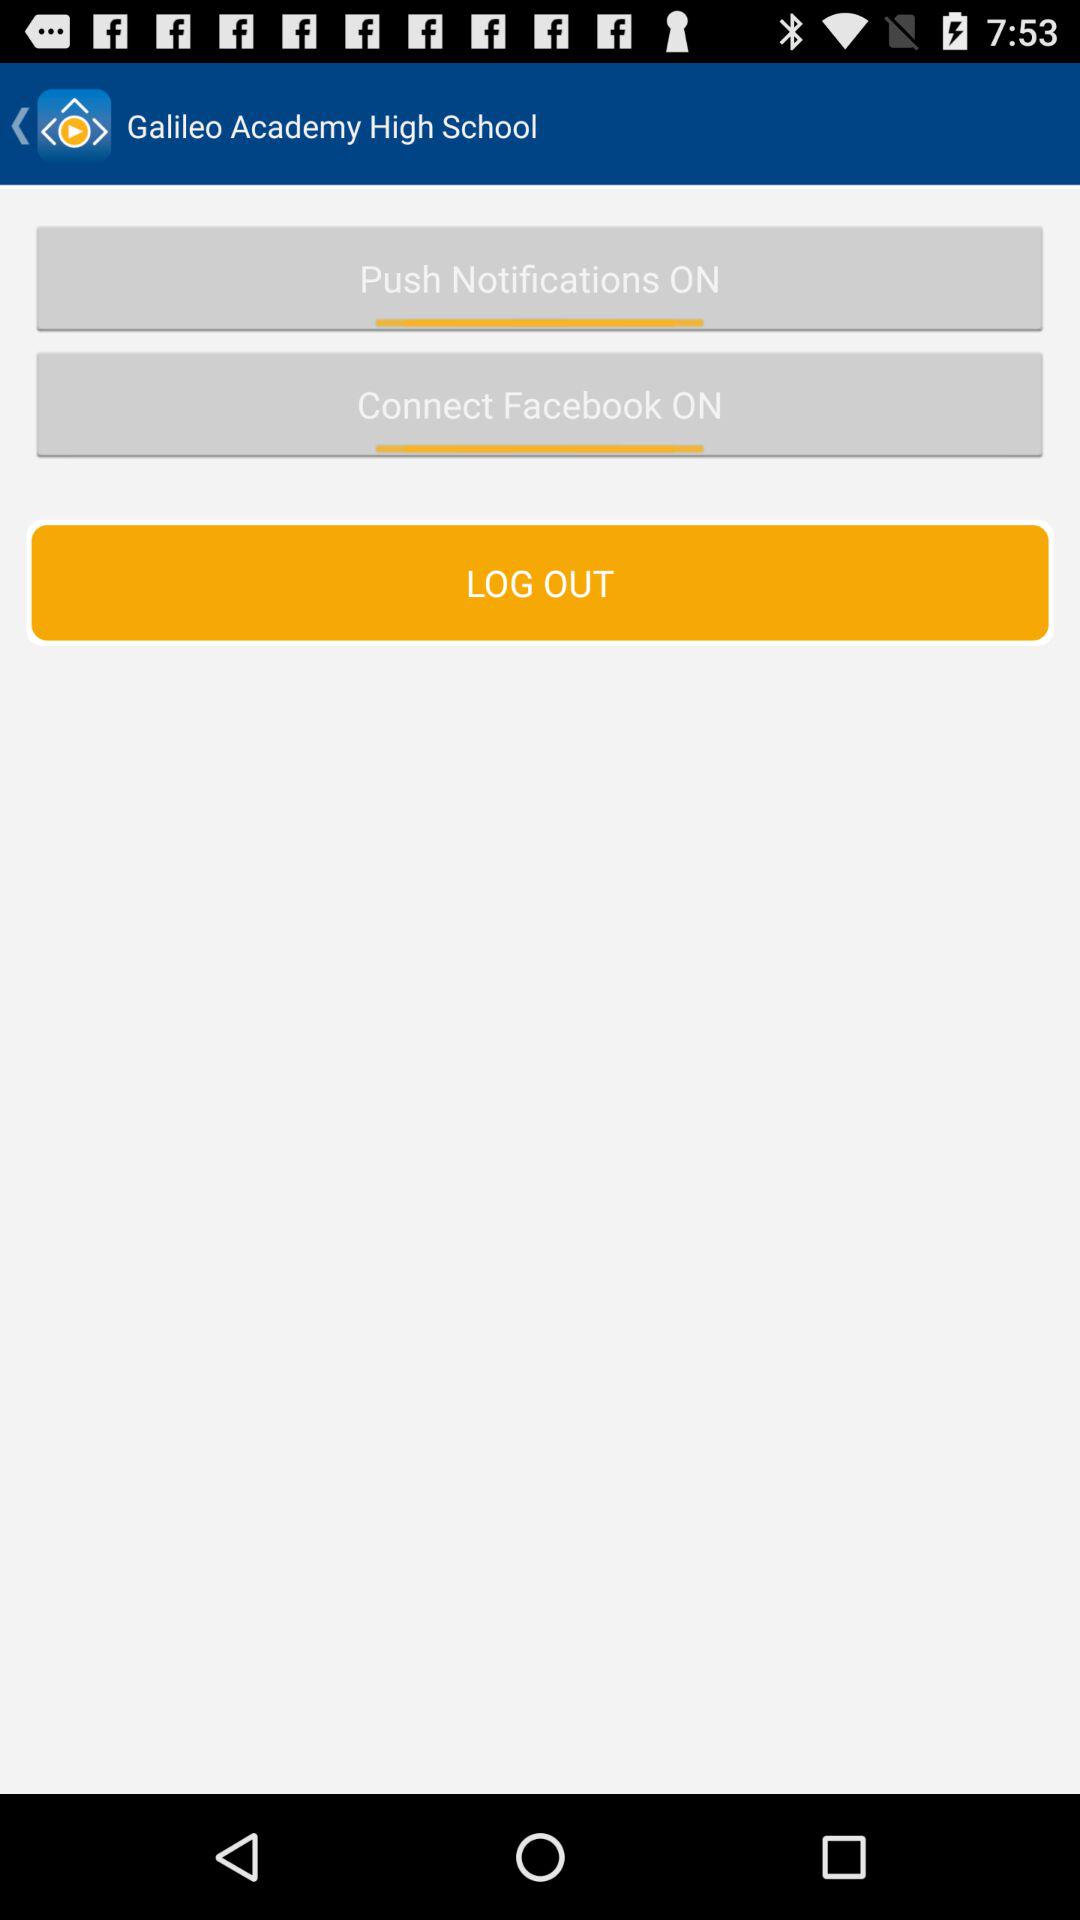 This screenshot has height=1920, width=1080. Describe the element at coordinates (540, 404) in the screenshot. I see `flip until connect facebook on icon` at that location.